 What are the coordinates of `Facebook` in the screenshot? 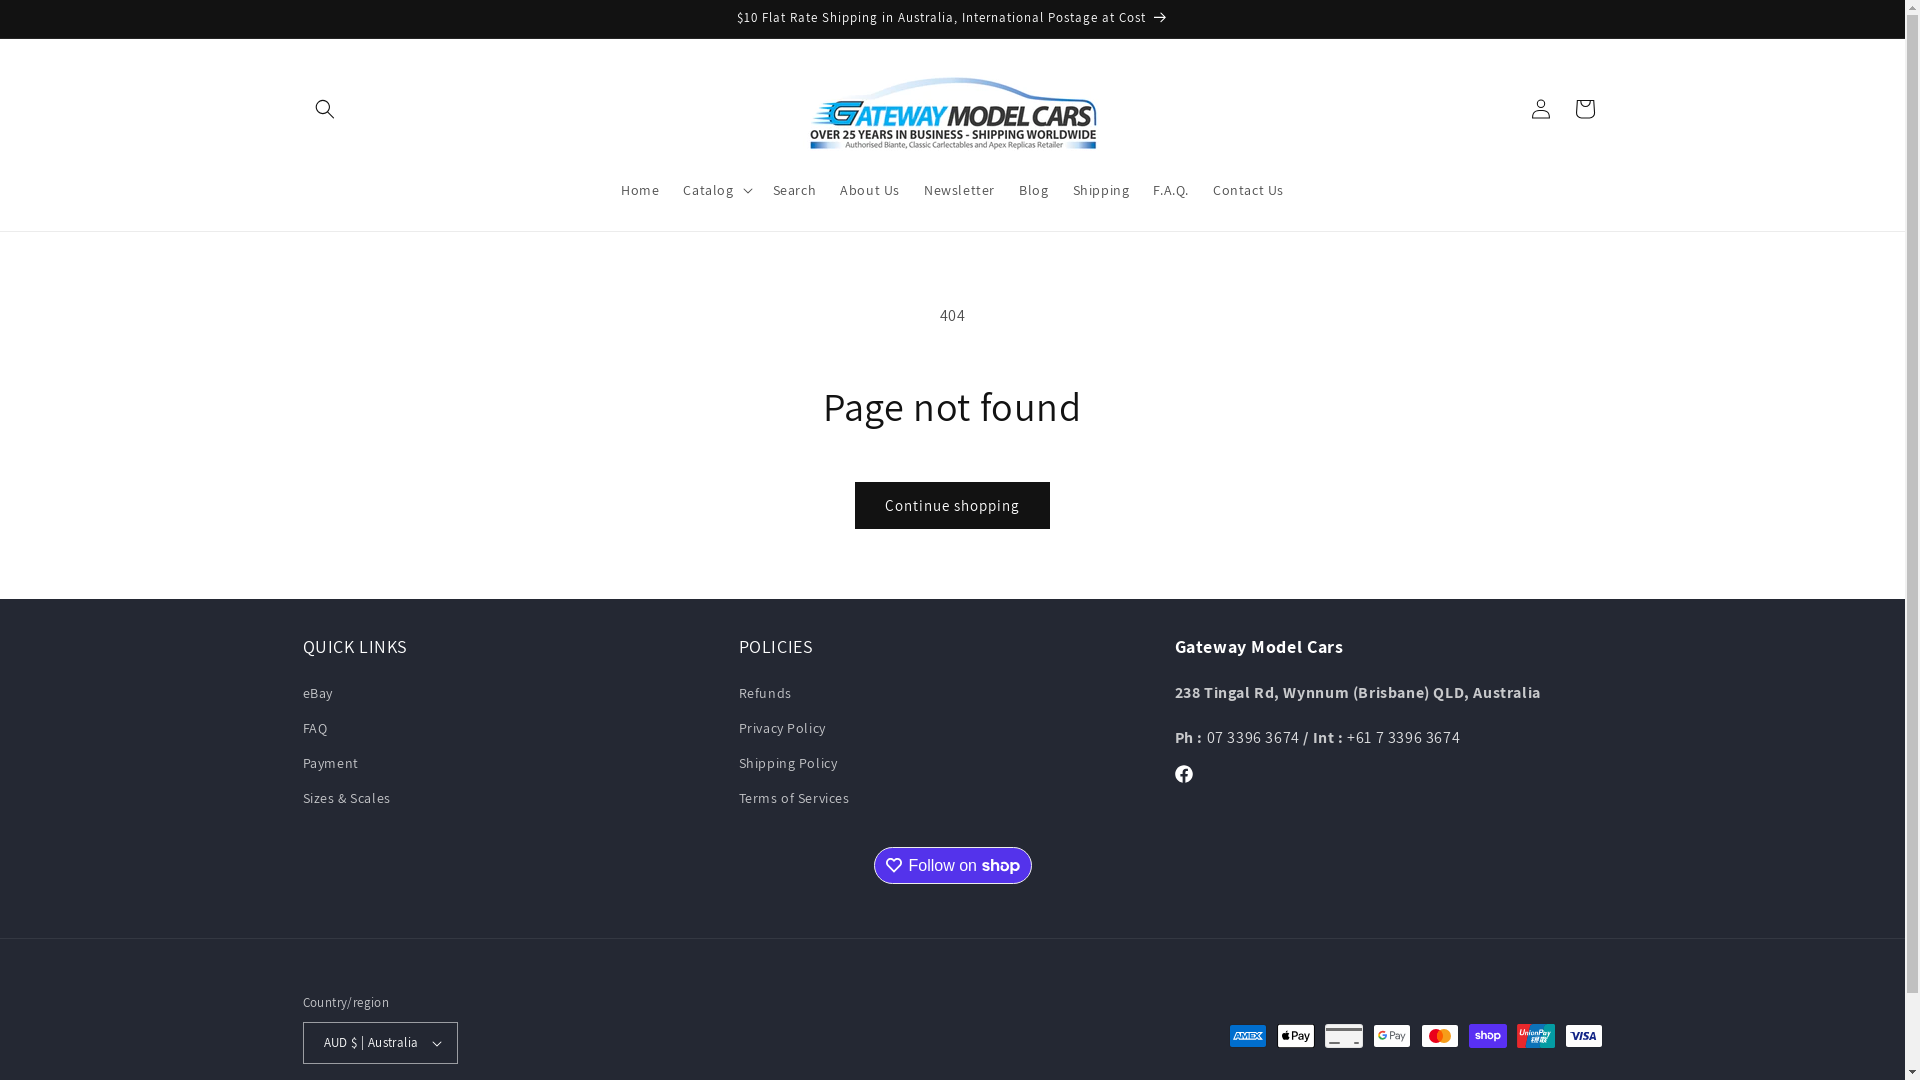 It's located at (1184, 774).